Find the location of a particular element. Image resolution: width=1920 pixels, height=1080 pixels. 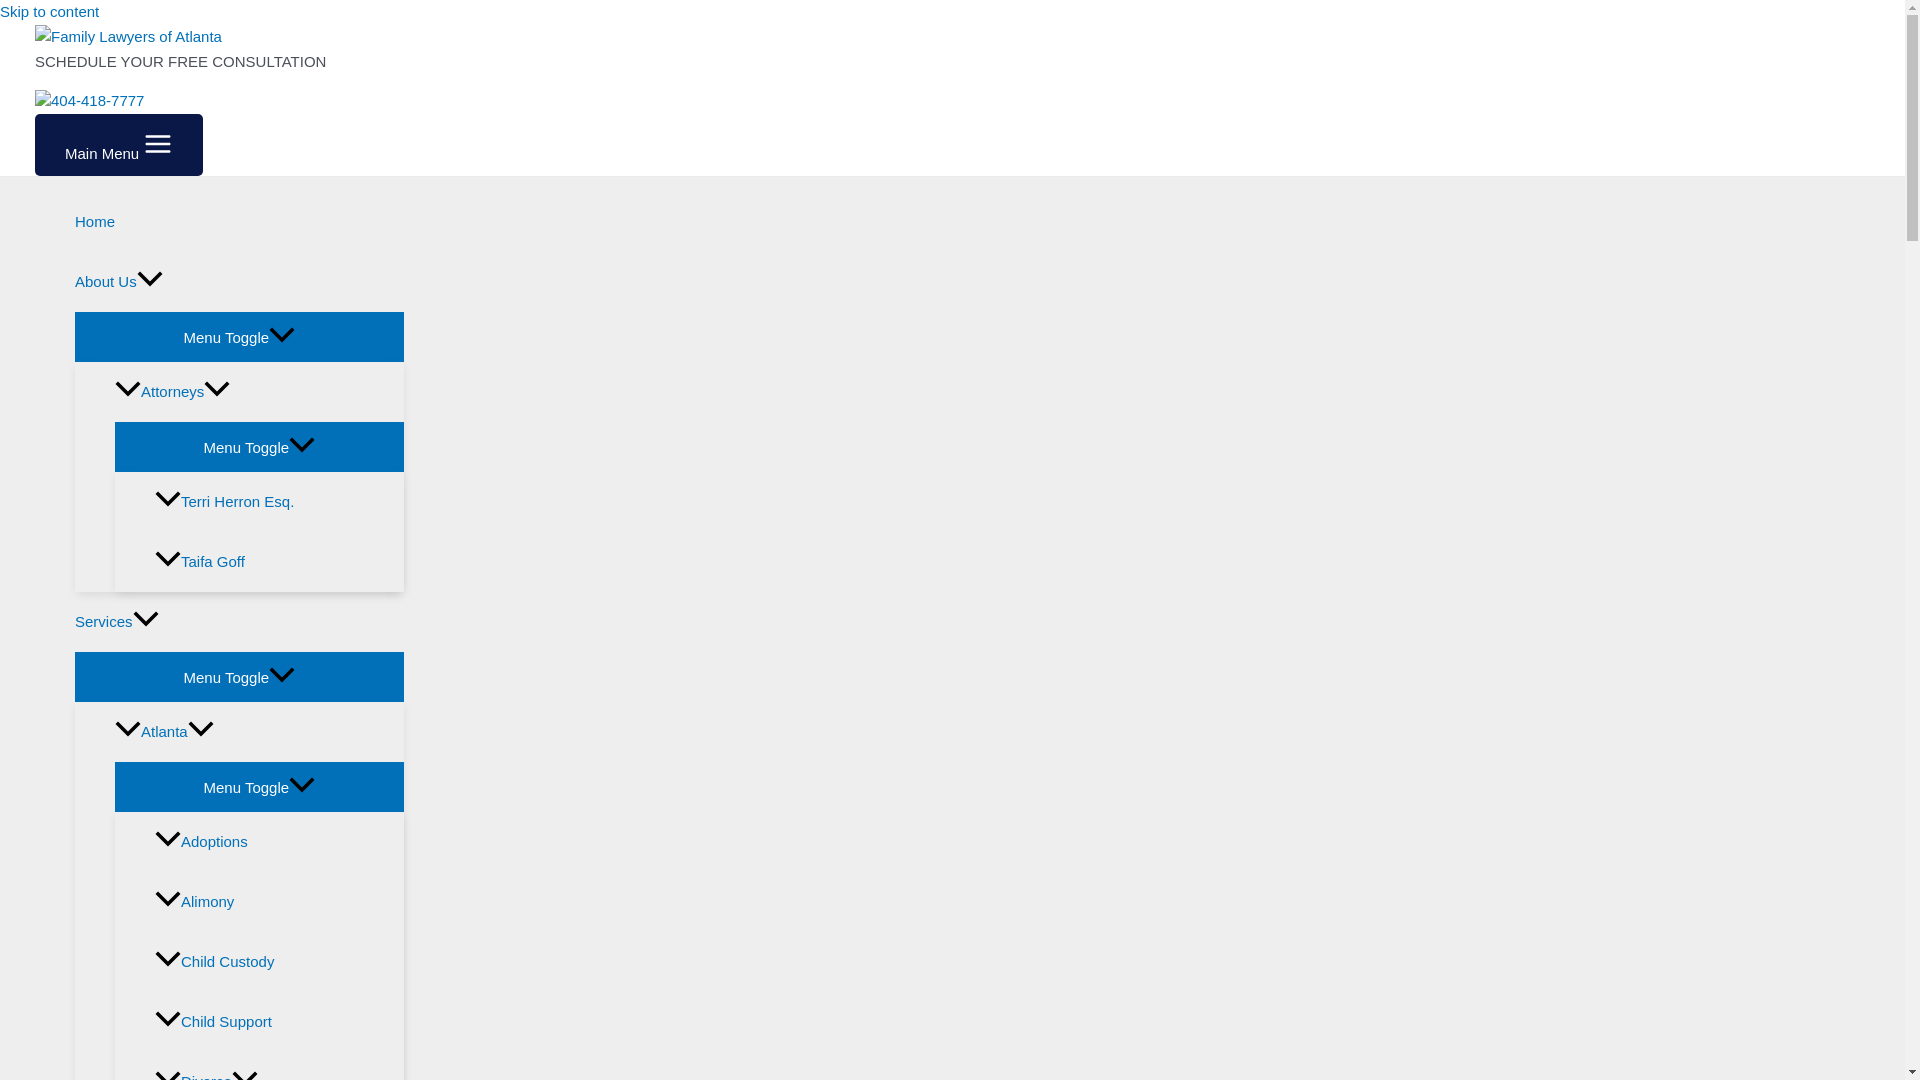

Services is located at coordinates (238, 622).